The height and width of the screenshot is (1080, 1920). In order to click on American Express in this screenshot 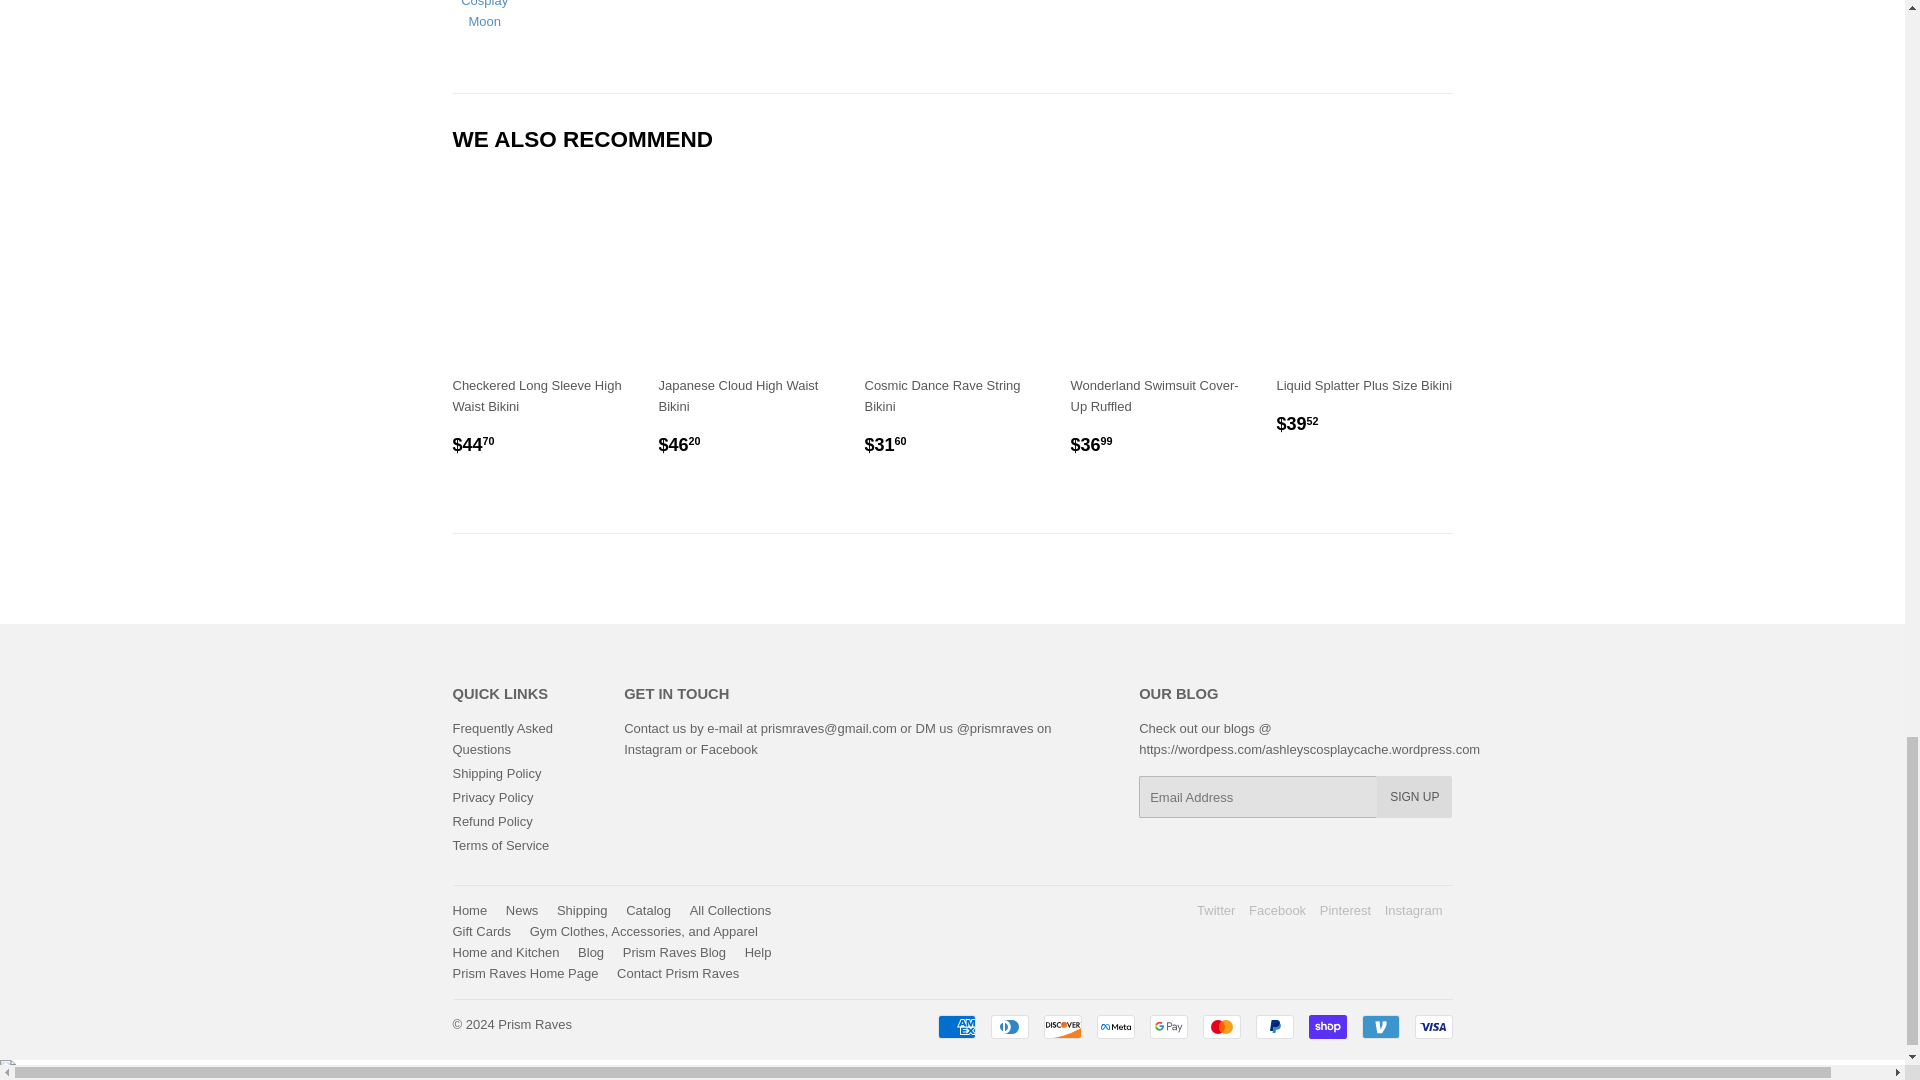, I will do `click(956, 1026)`.